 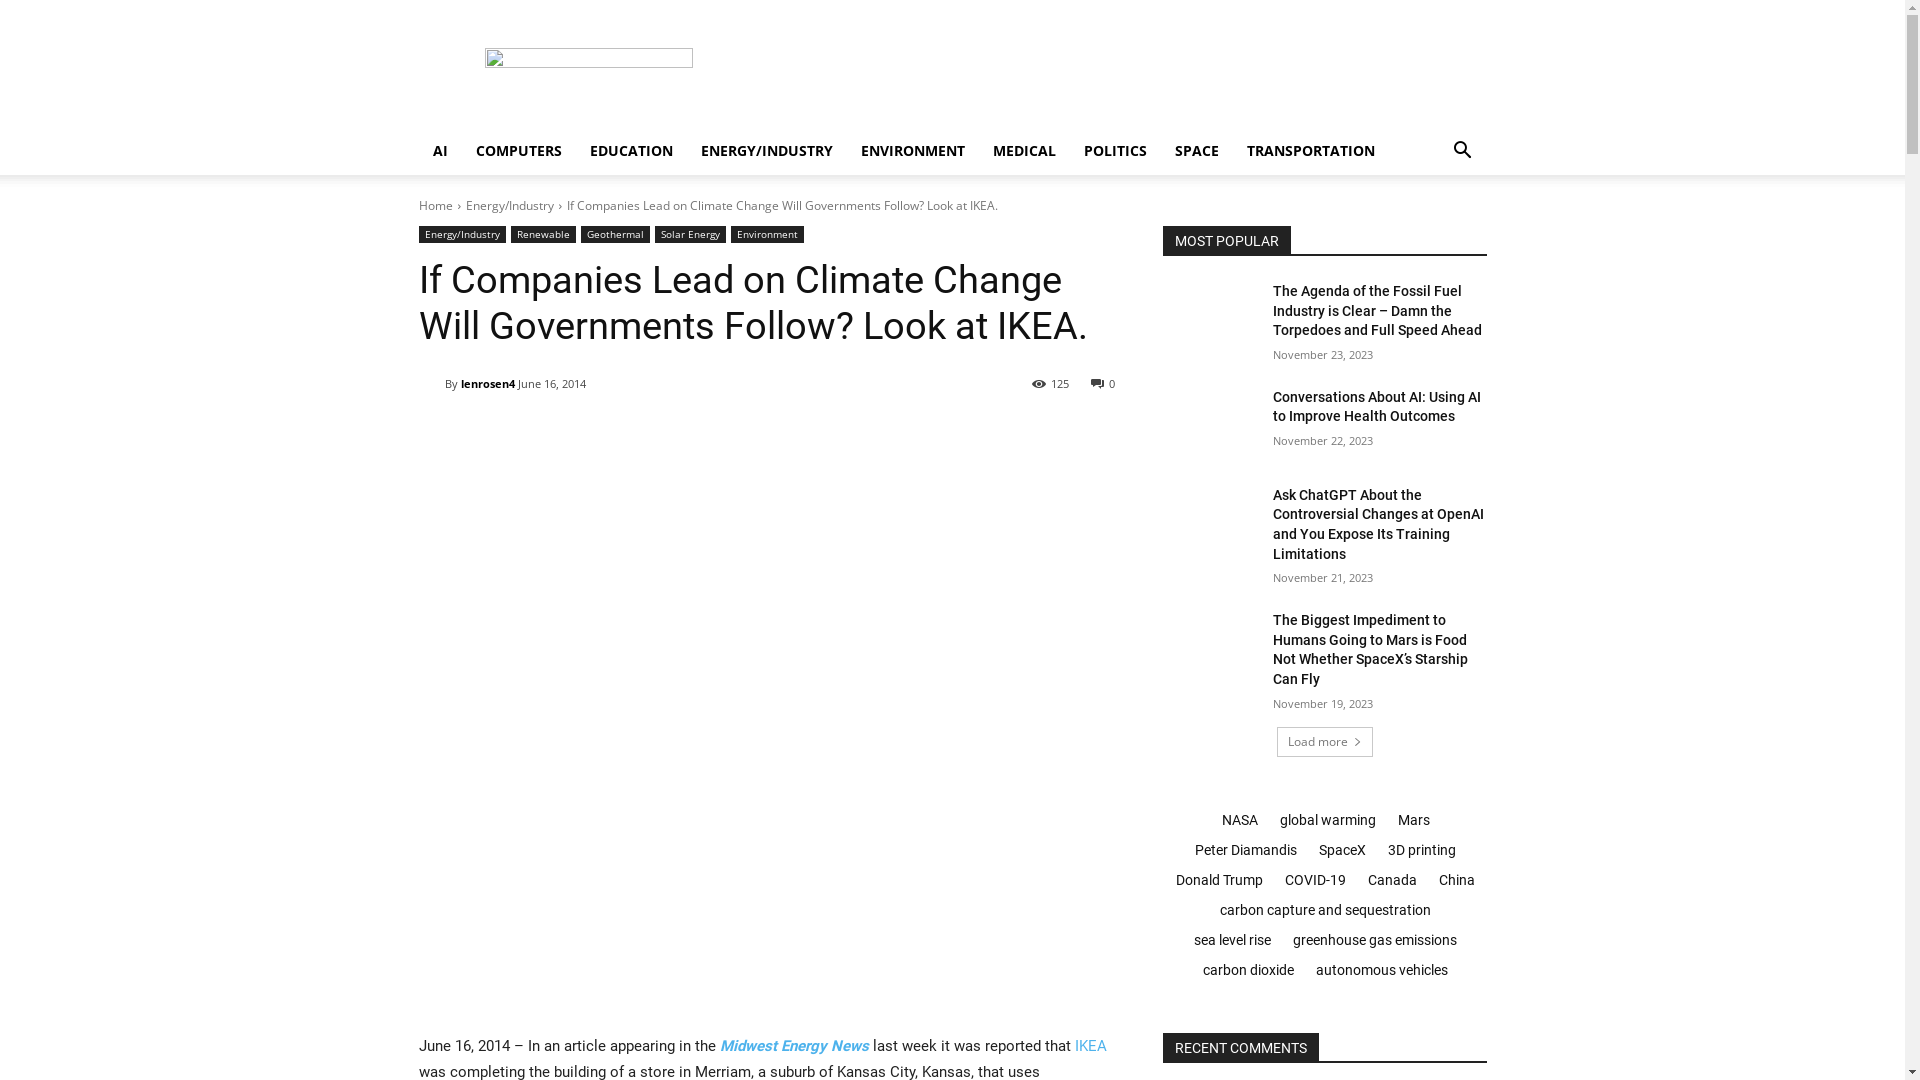 I want to click on 0, so click(x=1102, y=382).